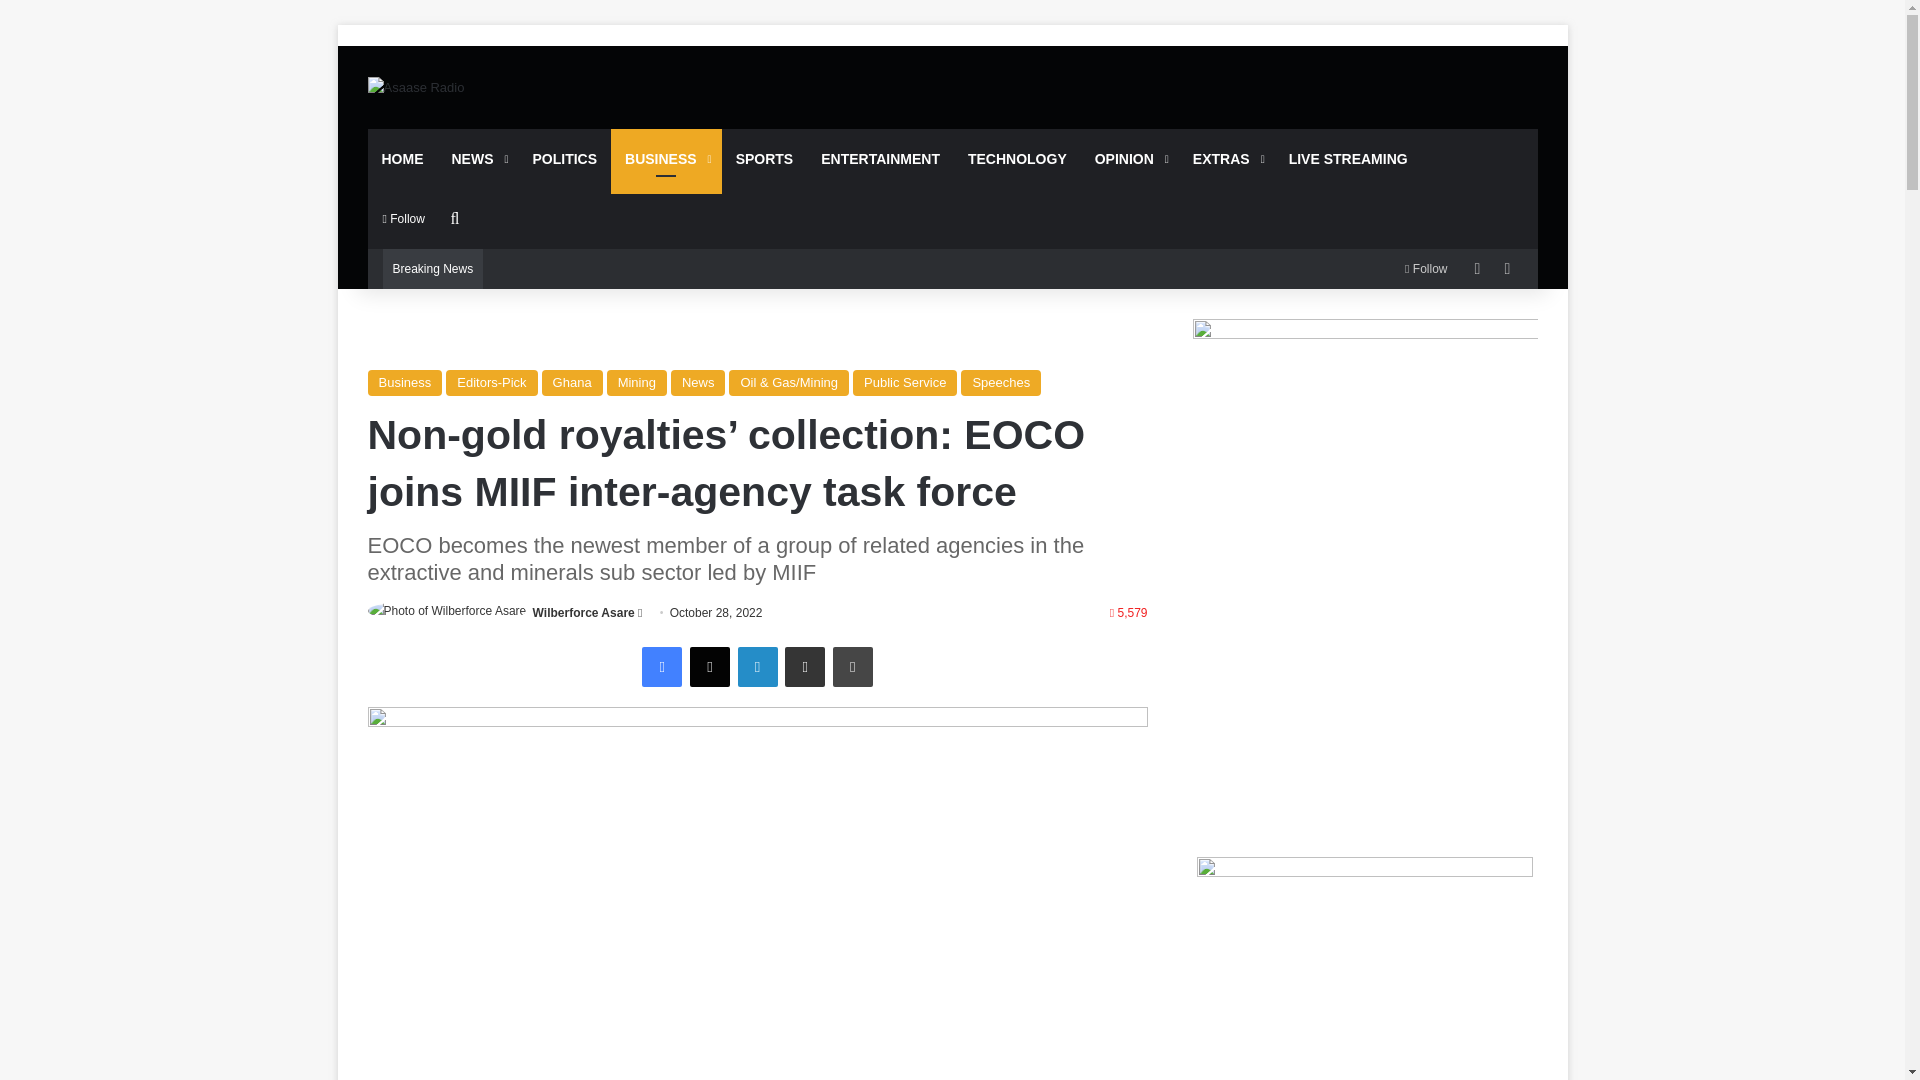  Describe the element at coordinates (757, 666) in the screenshot. I see `LinkedIn` at that location.